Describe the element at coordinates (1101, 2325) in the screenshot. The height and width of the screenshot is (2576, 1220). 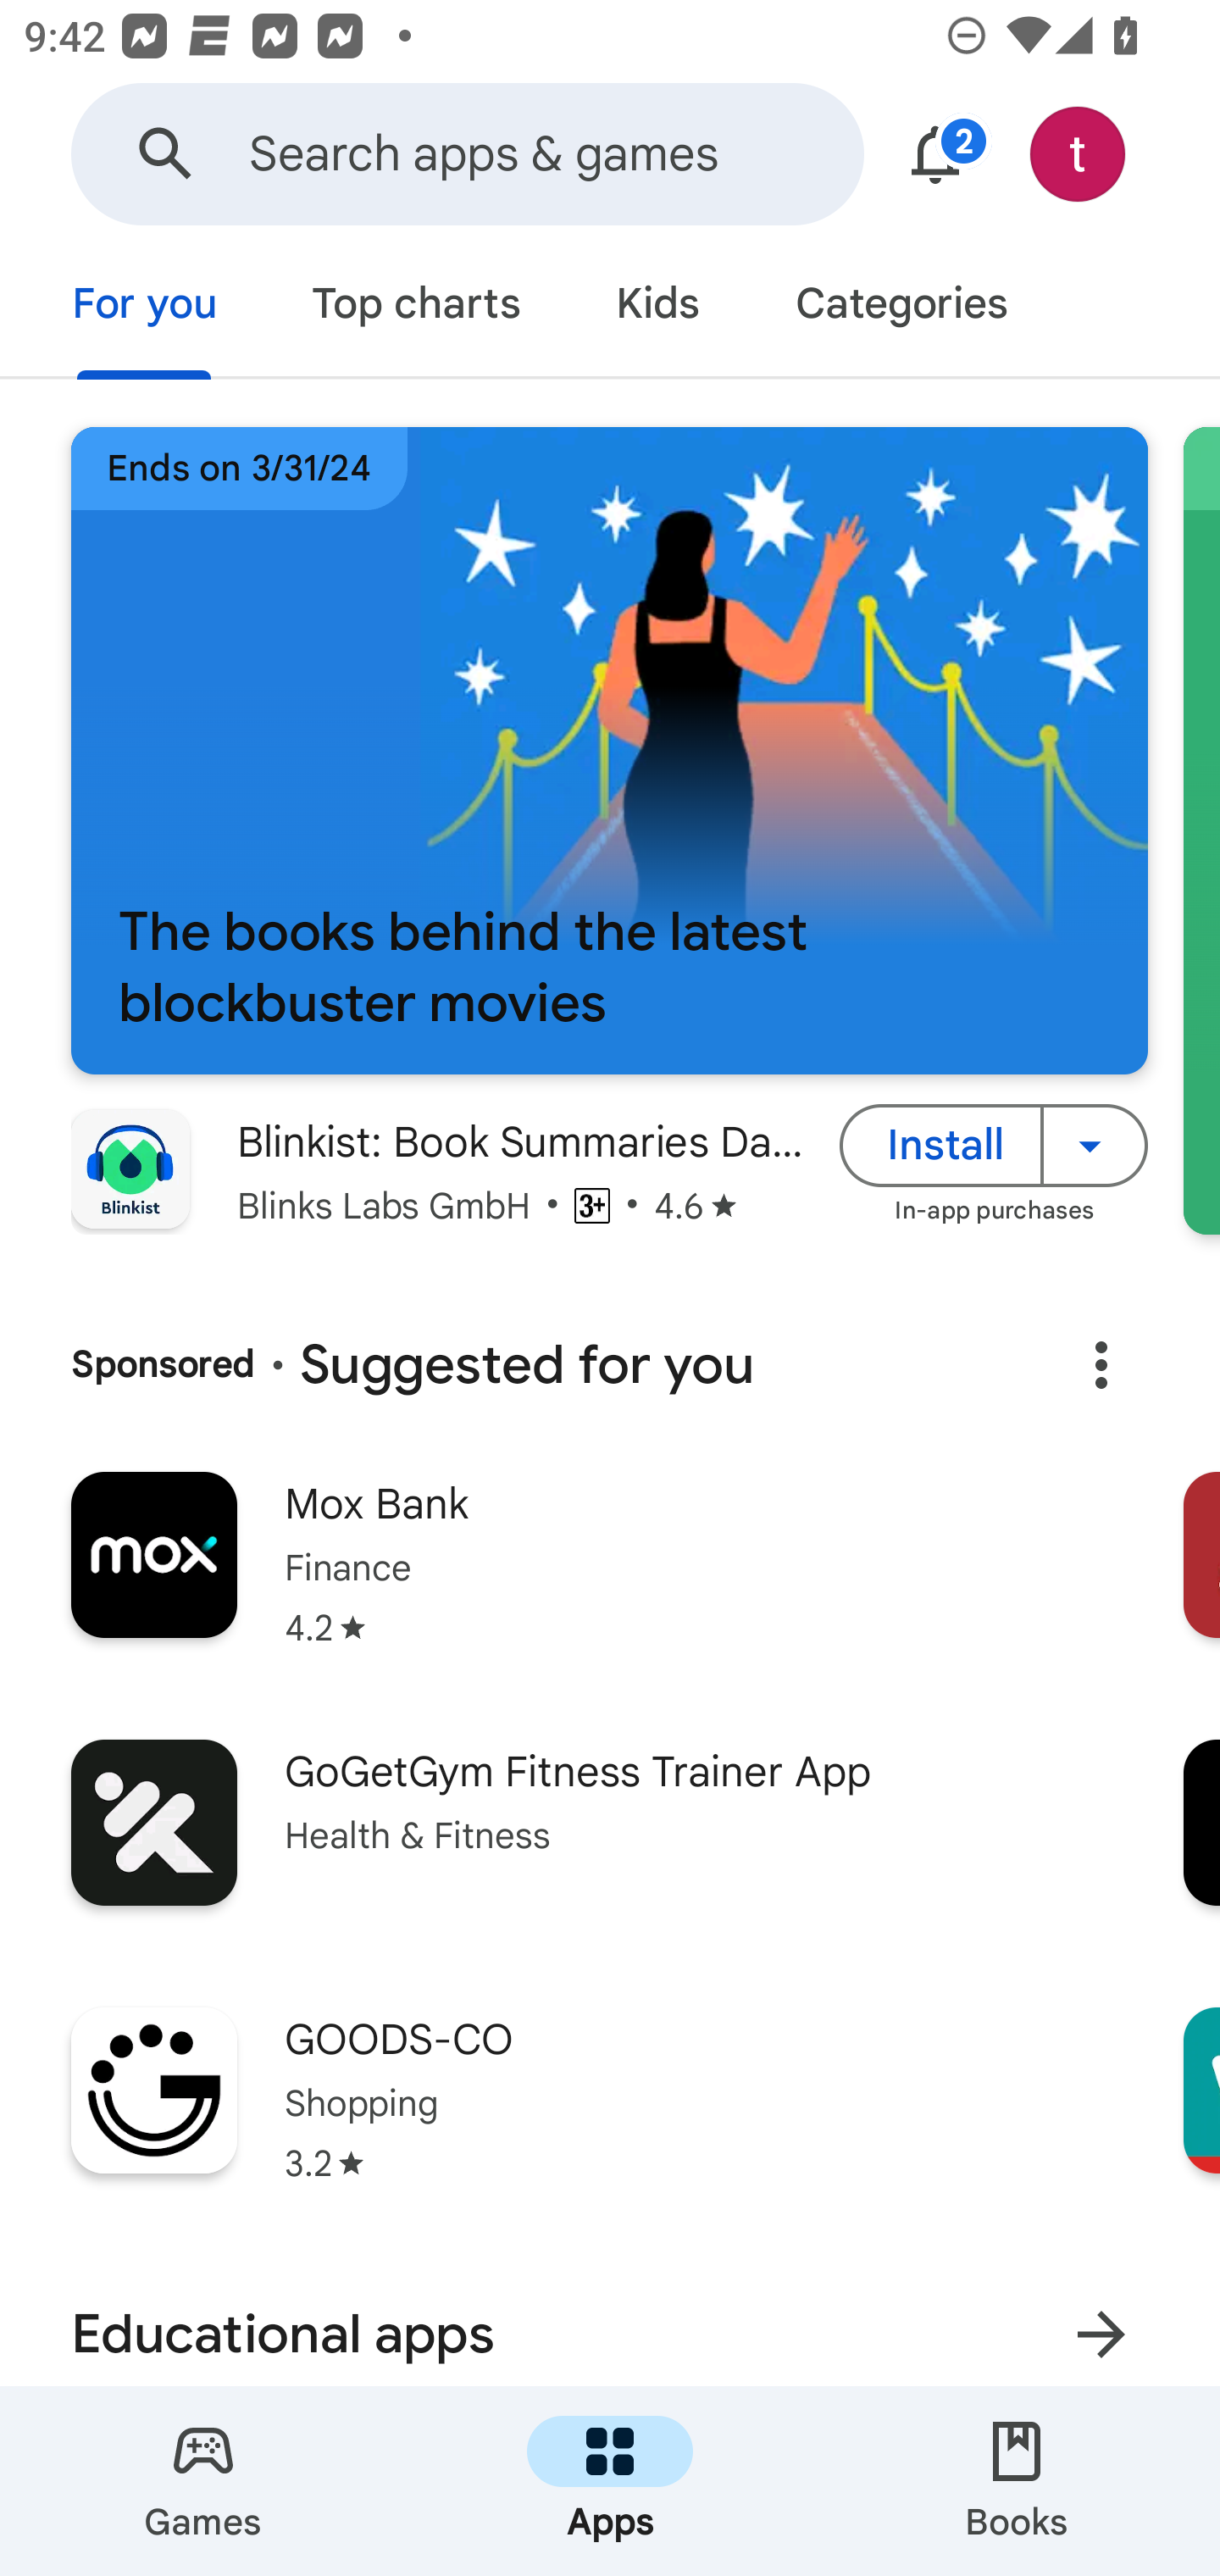
I see `More results for Educational apps` at that location.